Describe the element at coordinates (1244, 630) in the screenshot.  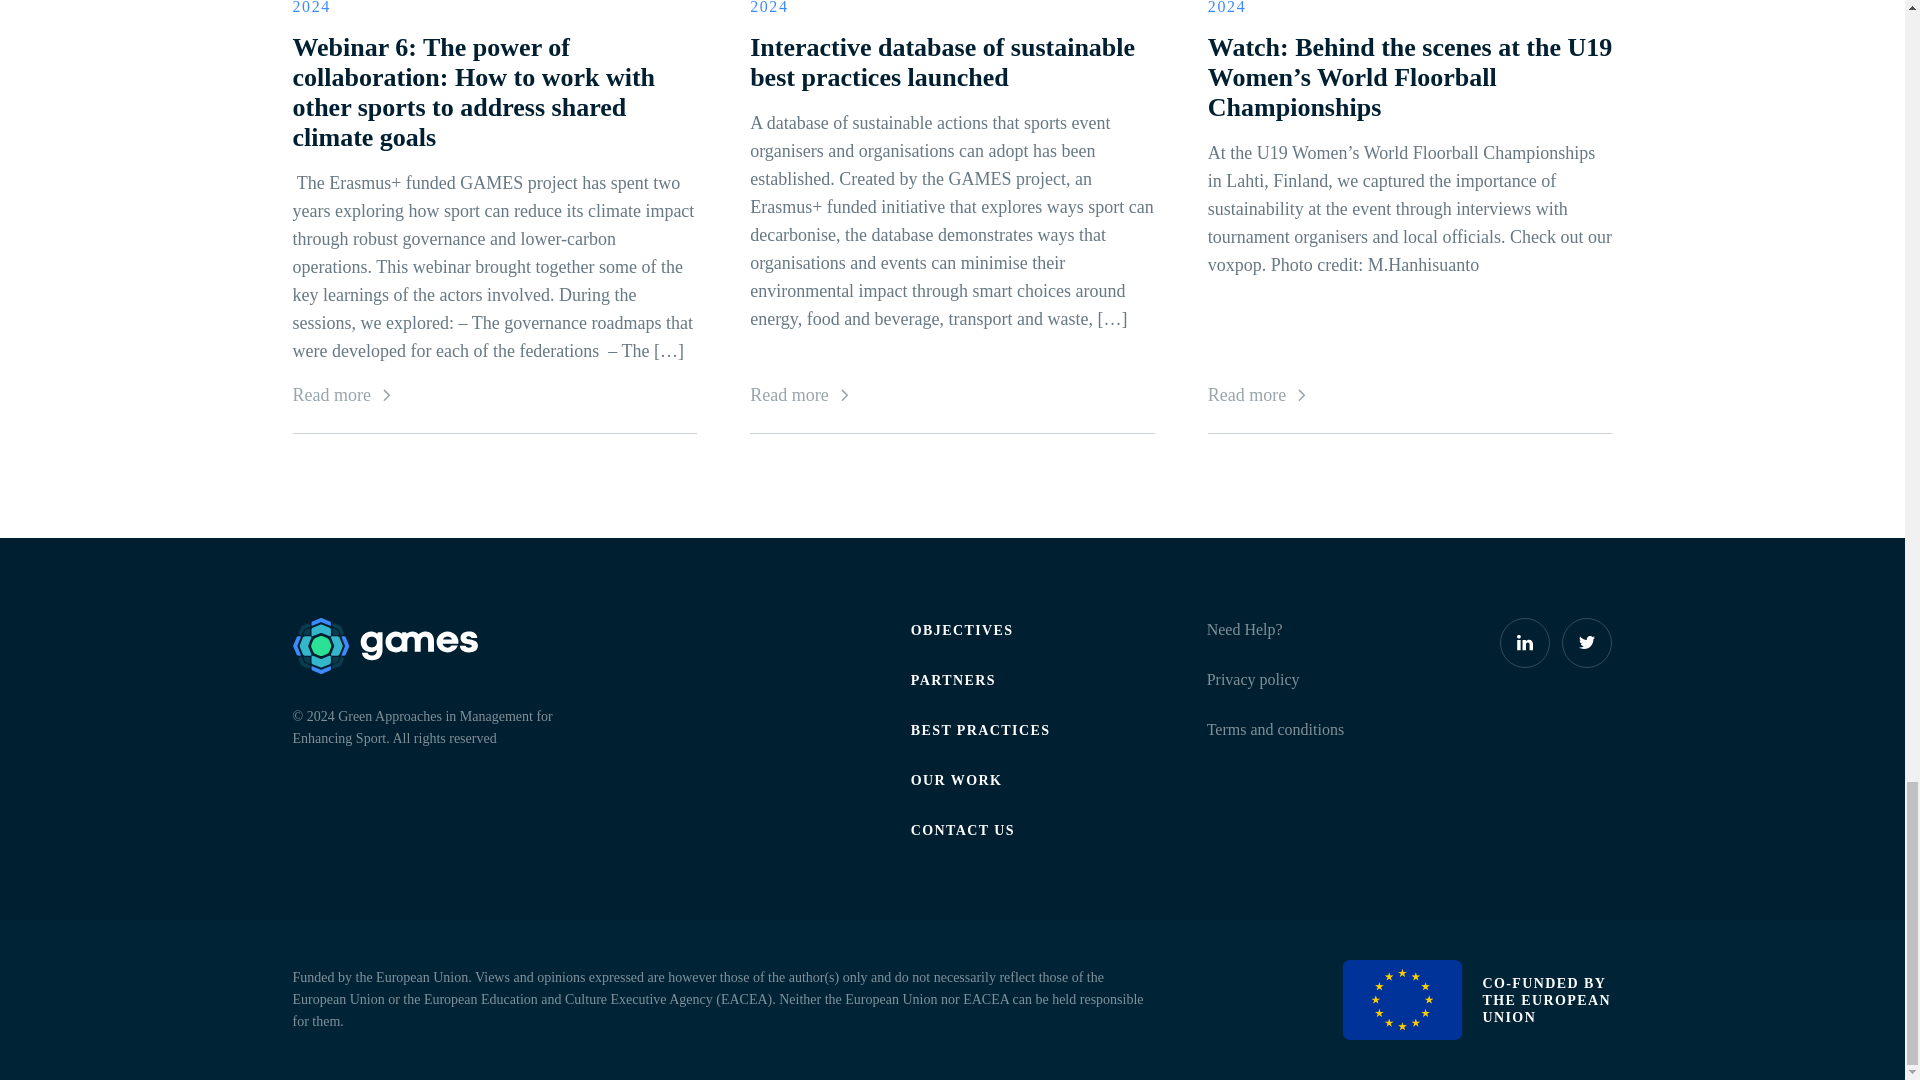
I see `Need Help?` at that location.